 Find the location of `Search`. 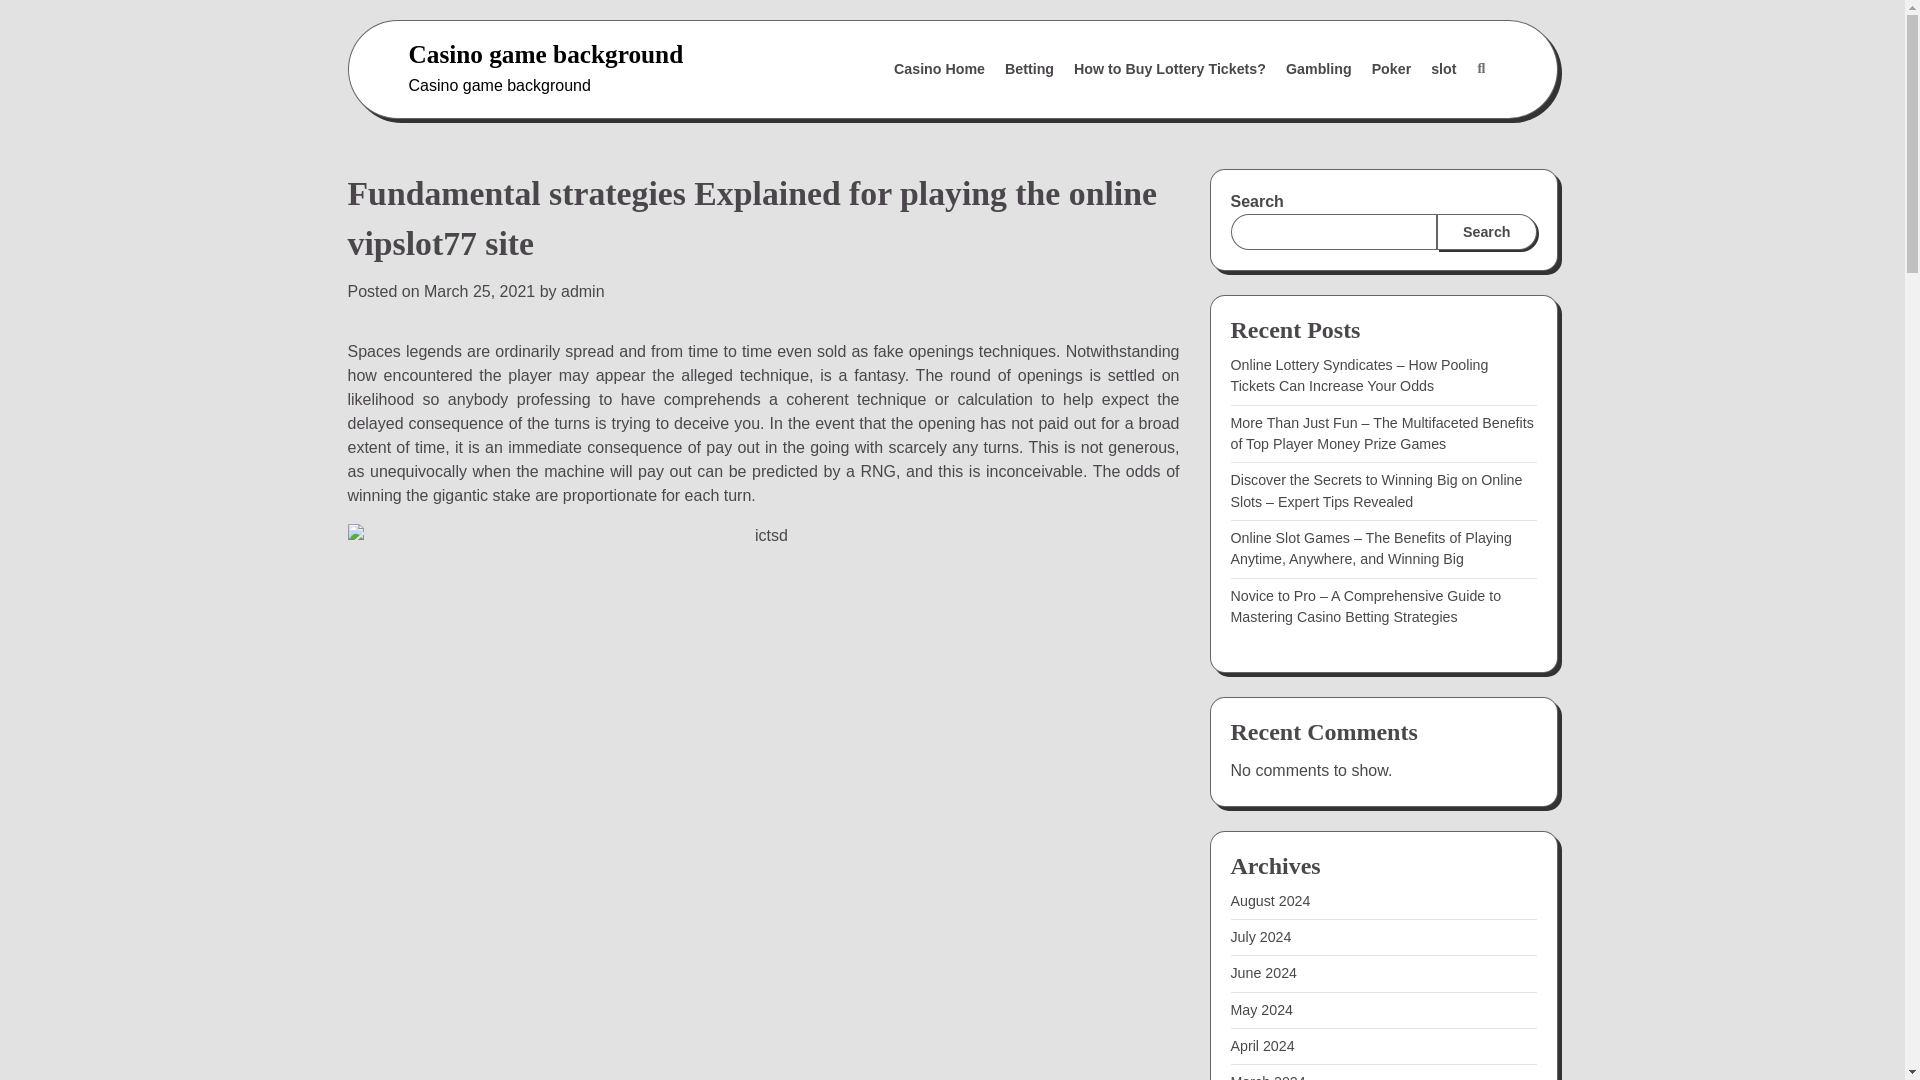

Search is located at coordinates (1433, 117).